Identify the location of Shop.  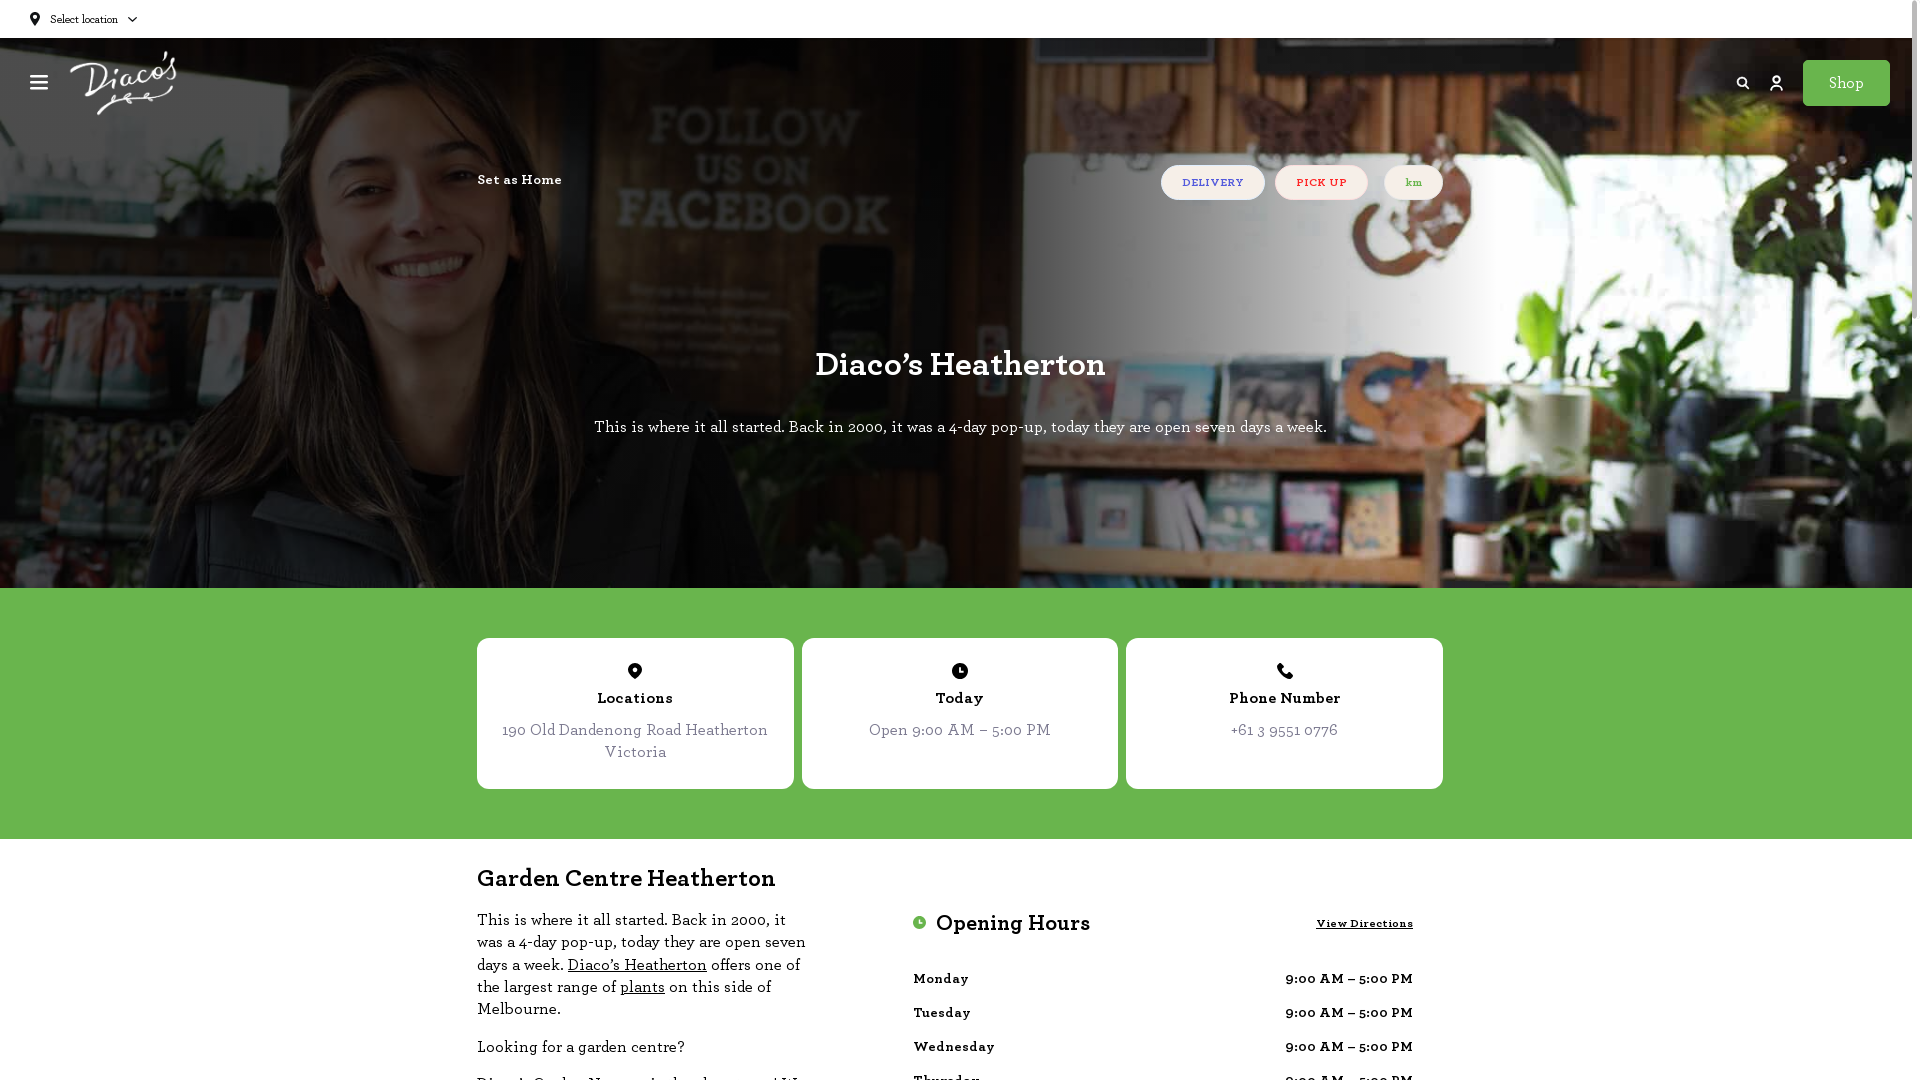
(1846, 83).